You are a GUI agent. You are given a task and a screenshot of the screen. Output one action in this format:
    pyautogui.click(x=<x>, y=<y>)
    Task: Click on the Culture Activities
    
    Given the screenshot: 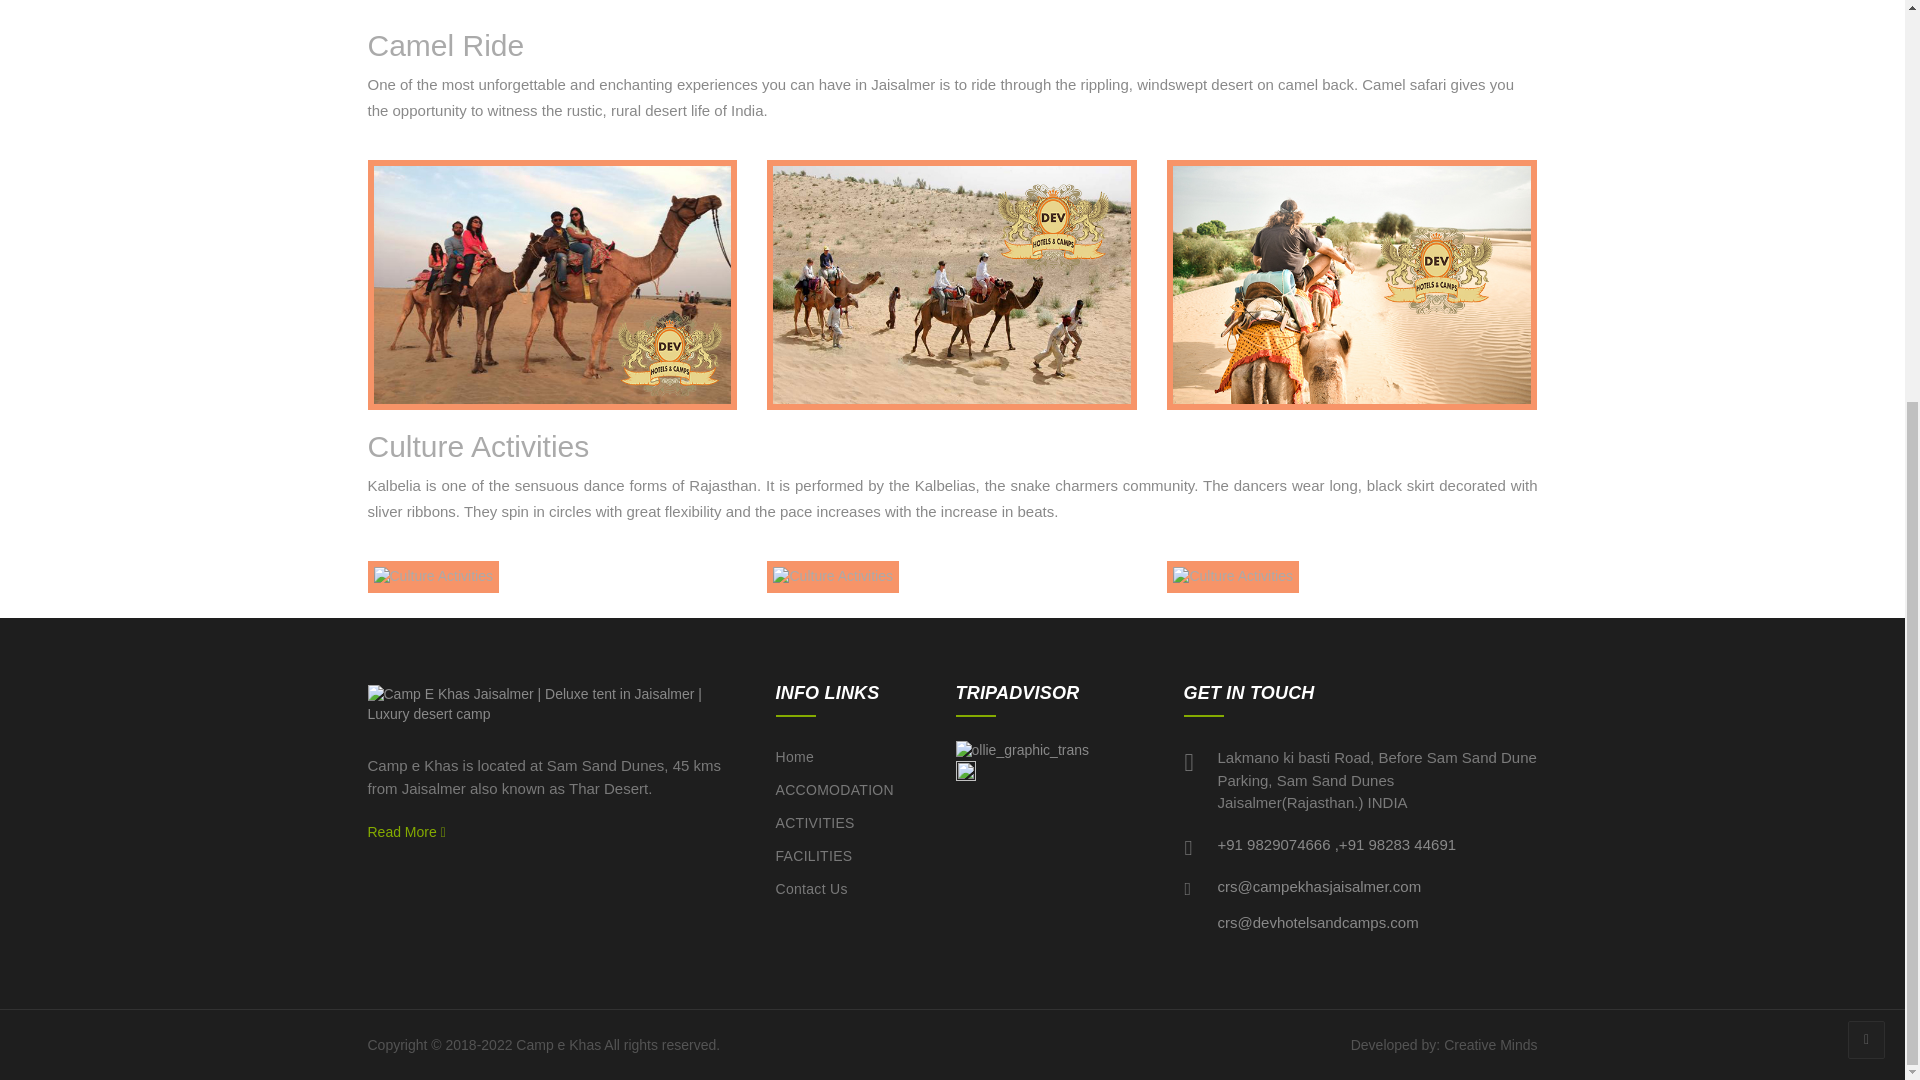 What is the action you would take?
    pyautogui.click(x=434, y=577)
    